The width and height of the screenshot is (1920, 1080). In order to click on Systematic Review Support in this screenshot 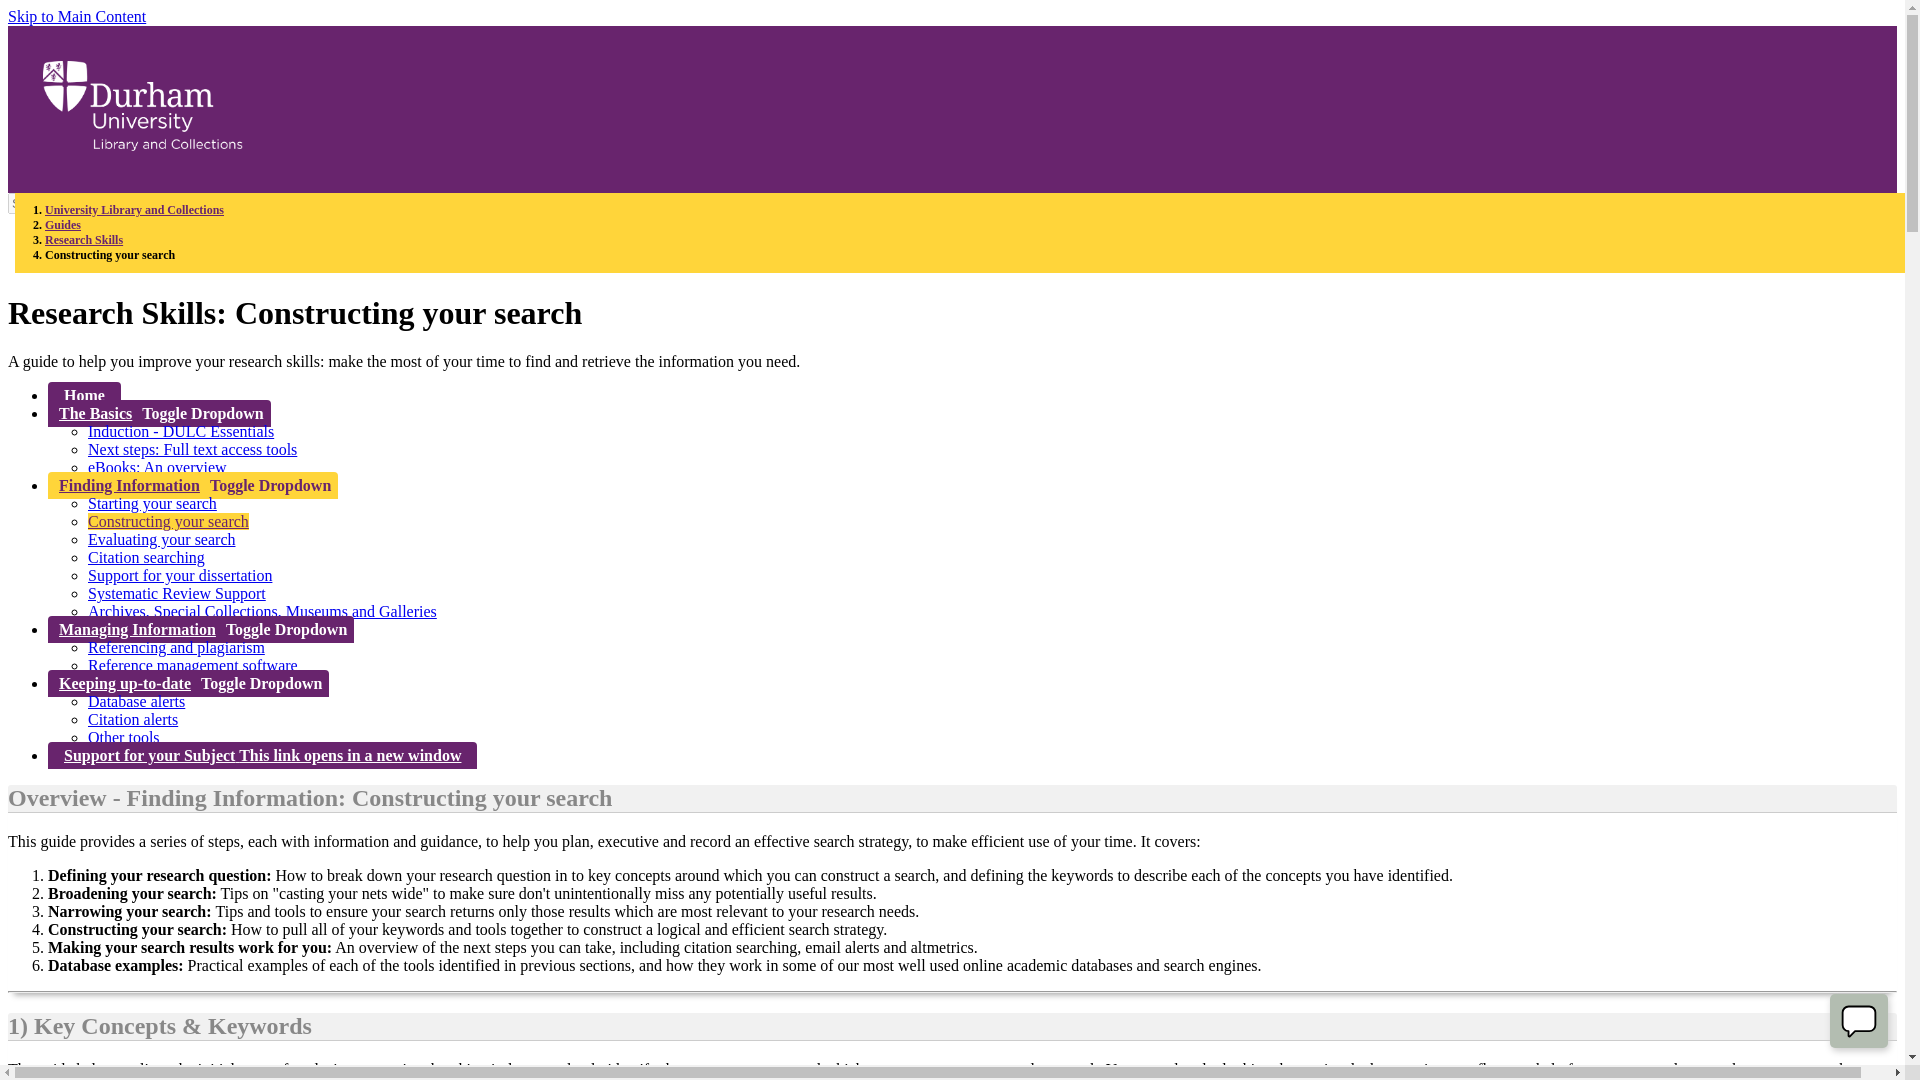, I will do `click(177, 593)`.